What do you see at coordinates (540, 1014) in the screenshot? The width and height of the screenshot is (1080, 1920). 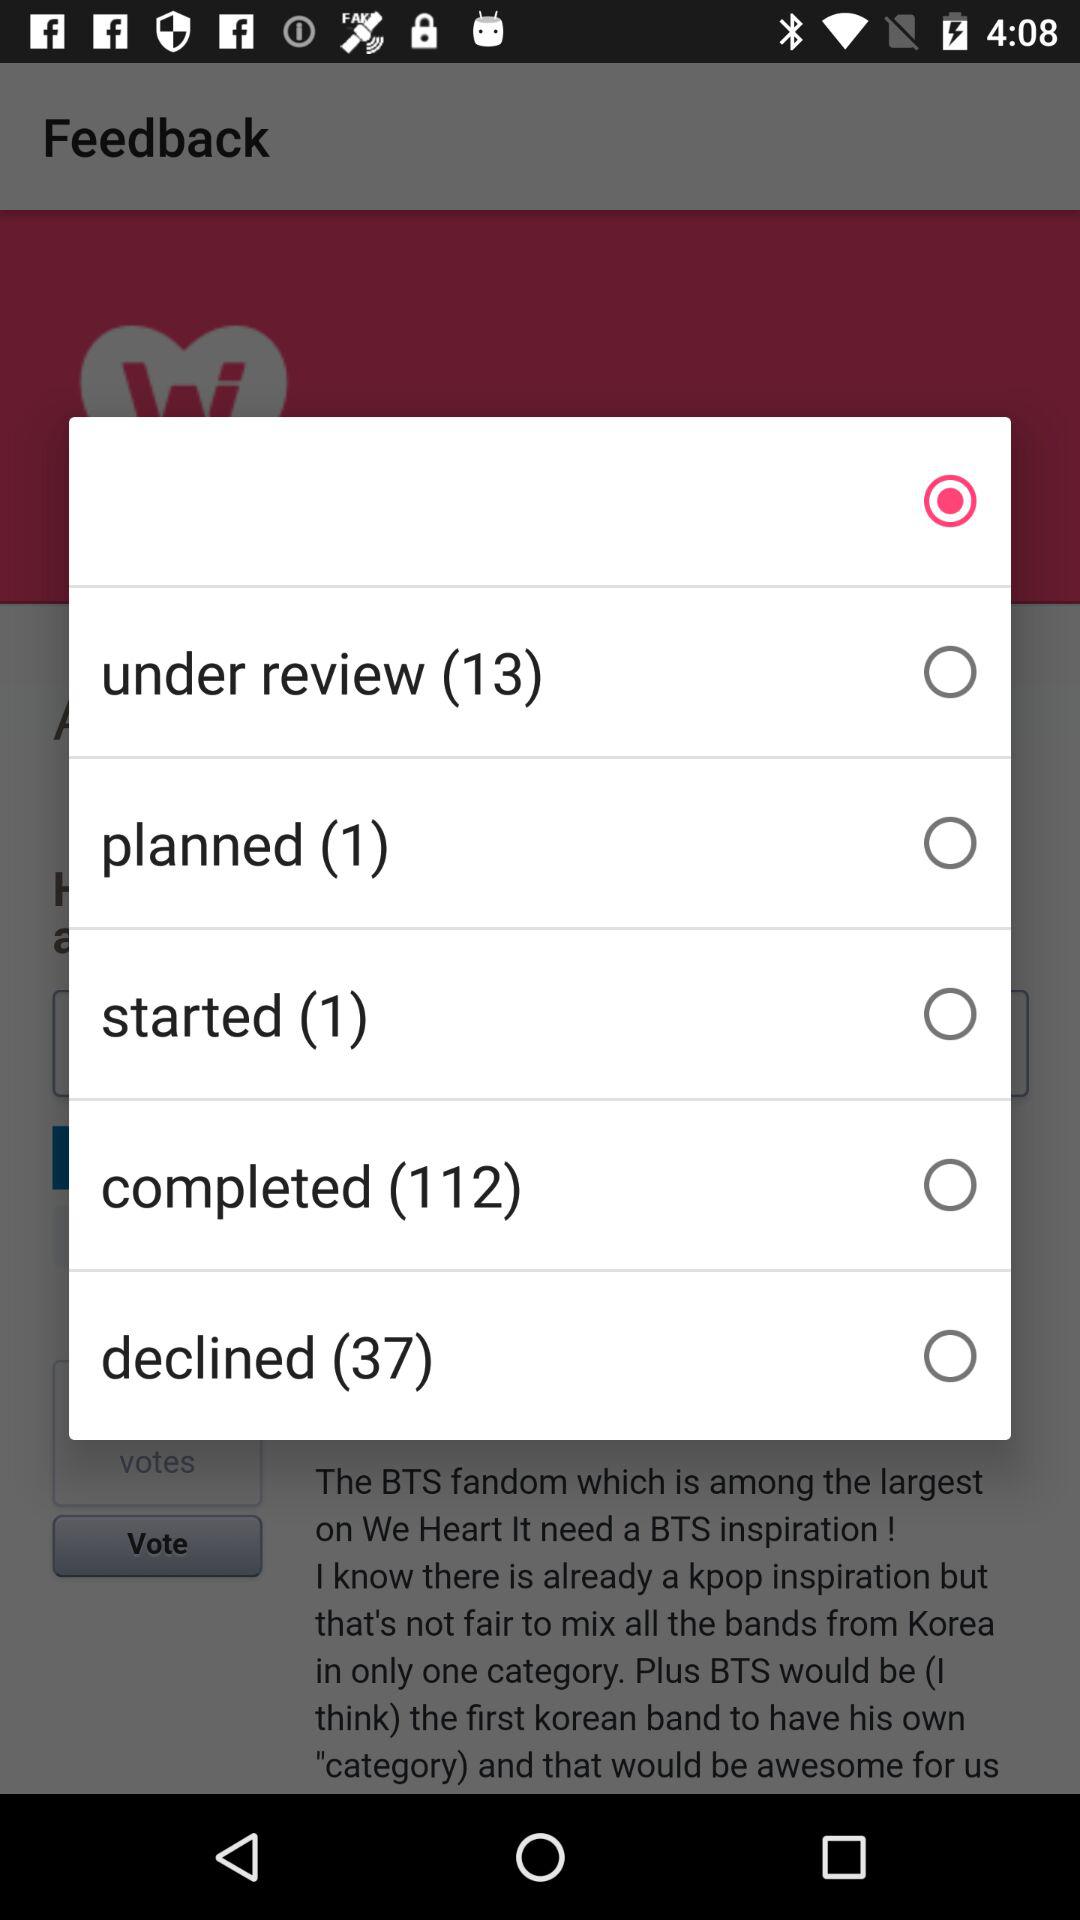 I see `open the item above the completed (112)` at bounding box center [540, 1014].